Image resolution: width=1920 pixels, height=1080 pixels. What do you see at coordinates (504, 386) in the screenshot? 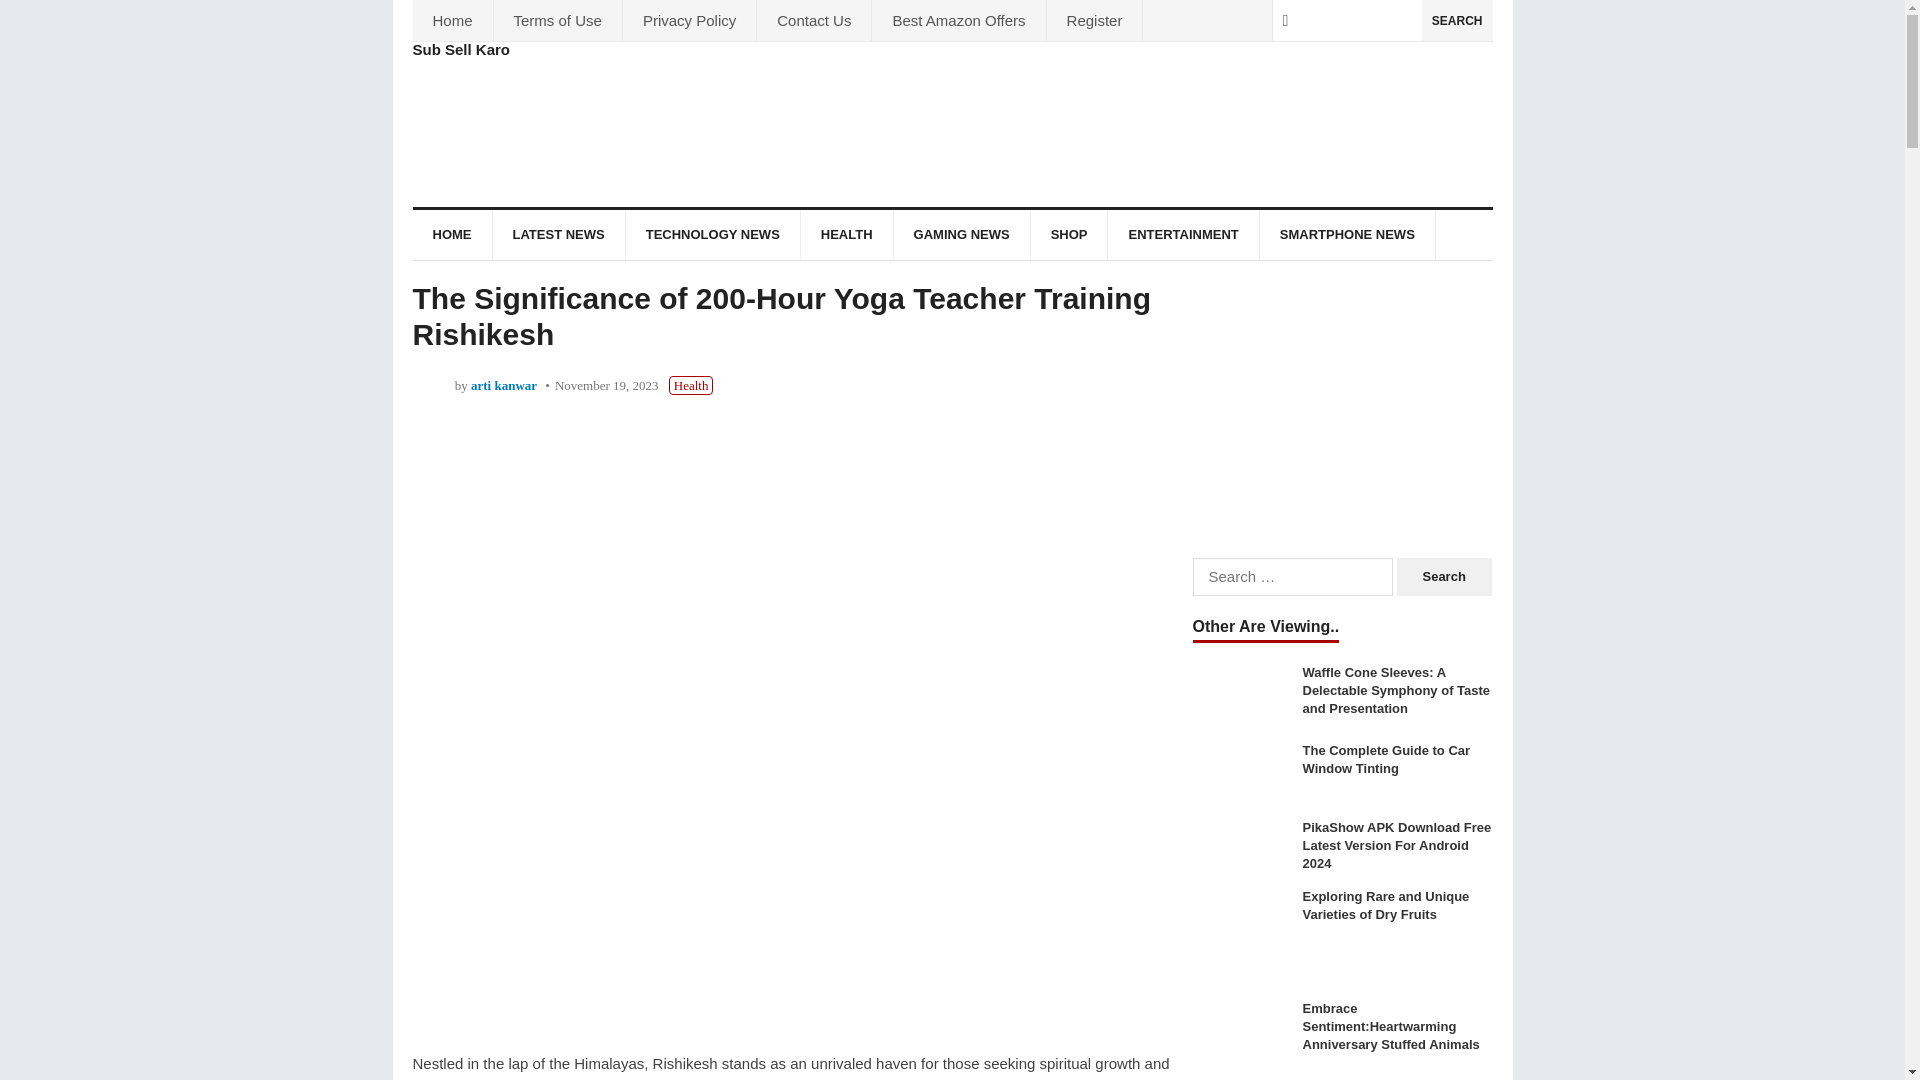
I see `Posts by arti kanwar` at bounding box center [504, 386].